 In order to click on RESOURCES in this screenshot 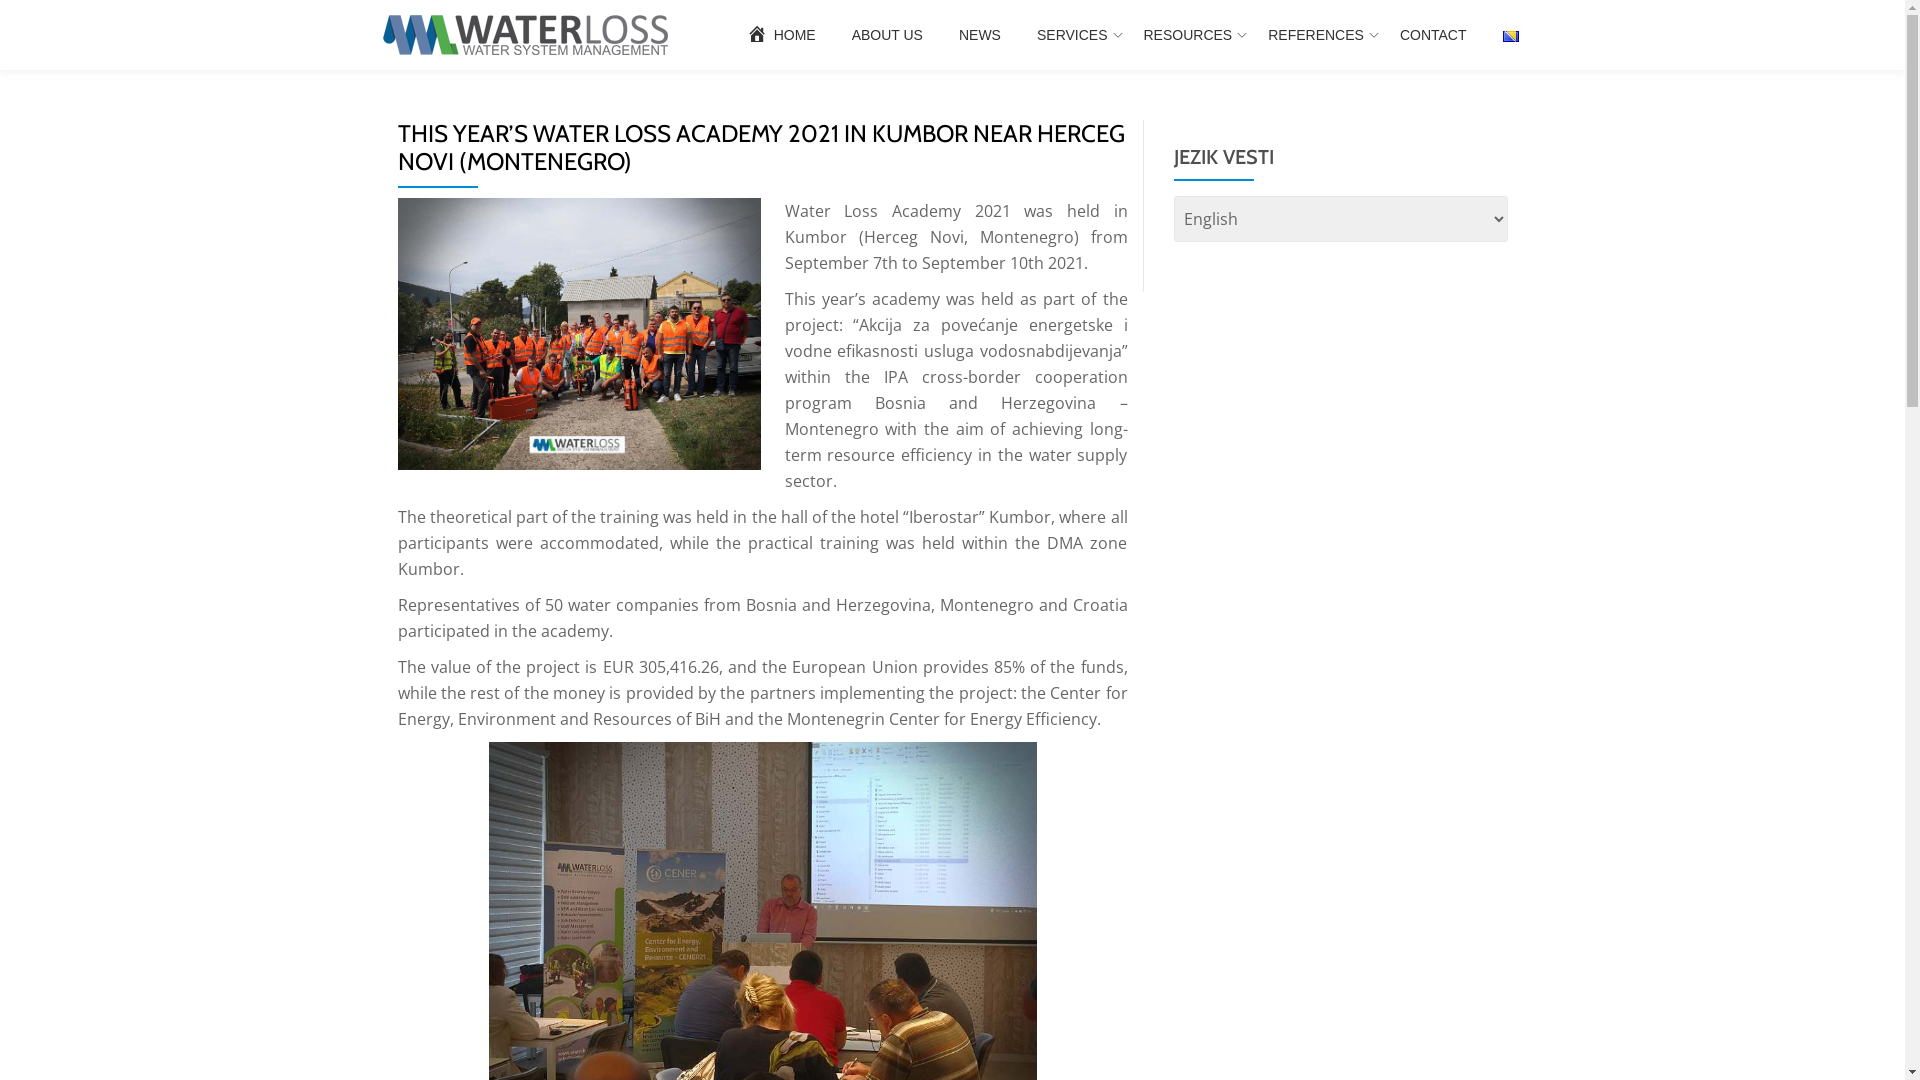, I will do `click(1188, 35)`.